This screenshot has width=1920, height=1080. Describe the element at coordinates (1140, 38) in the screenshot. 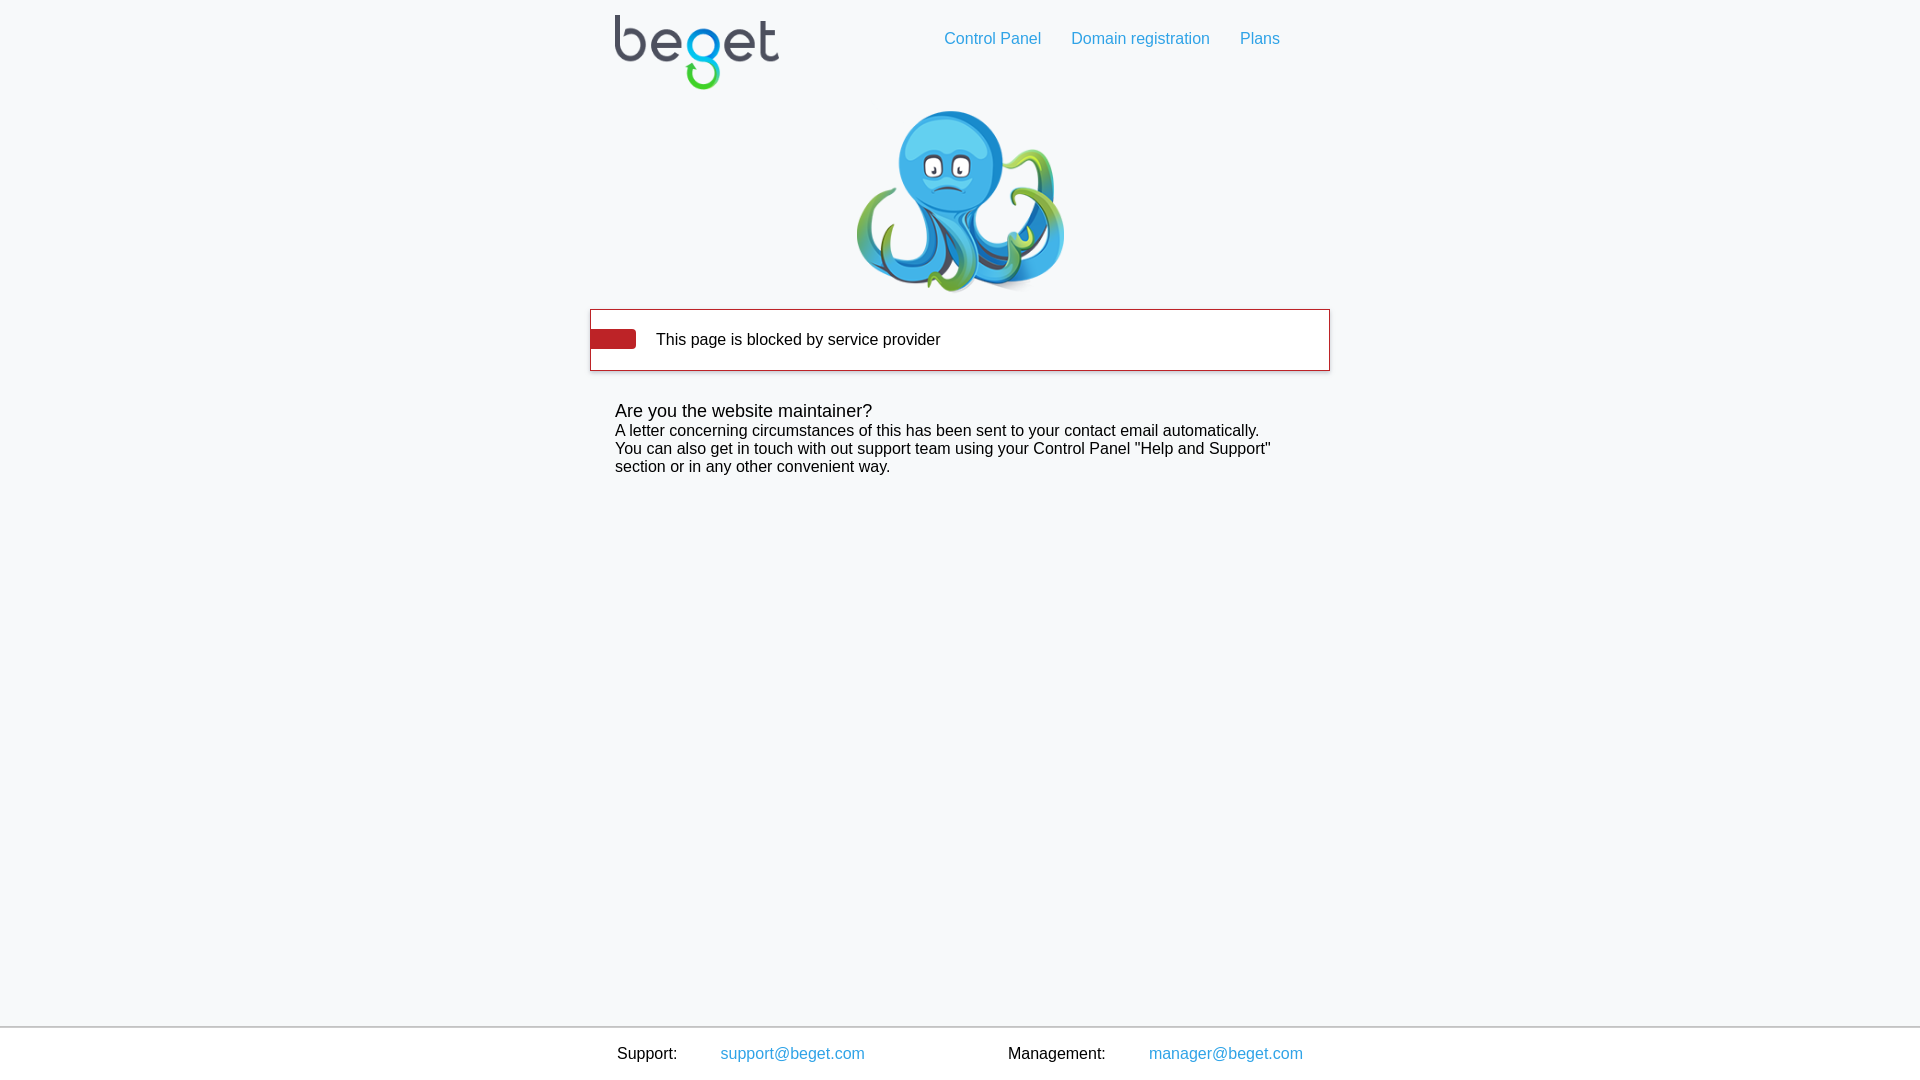

I see `Domain registration` at that location.